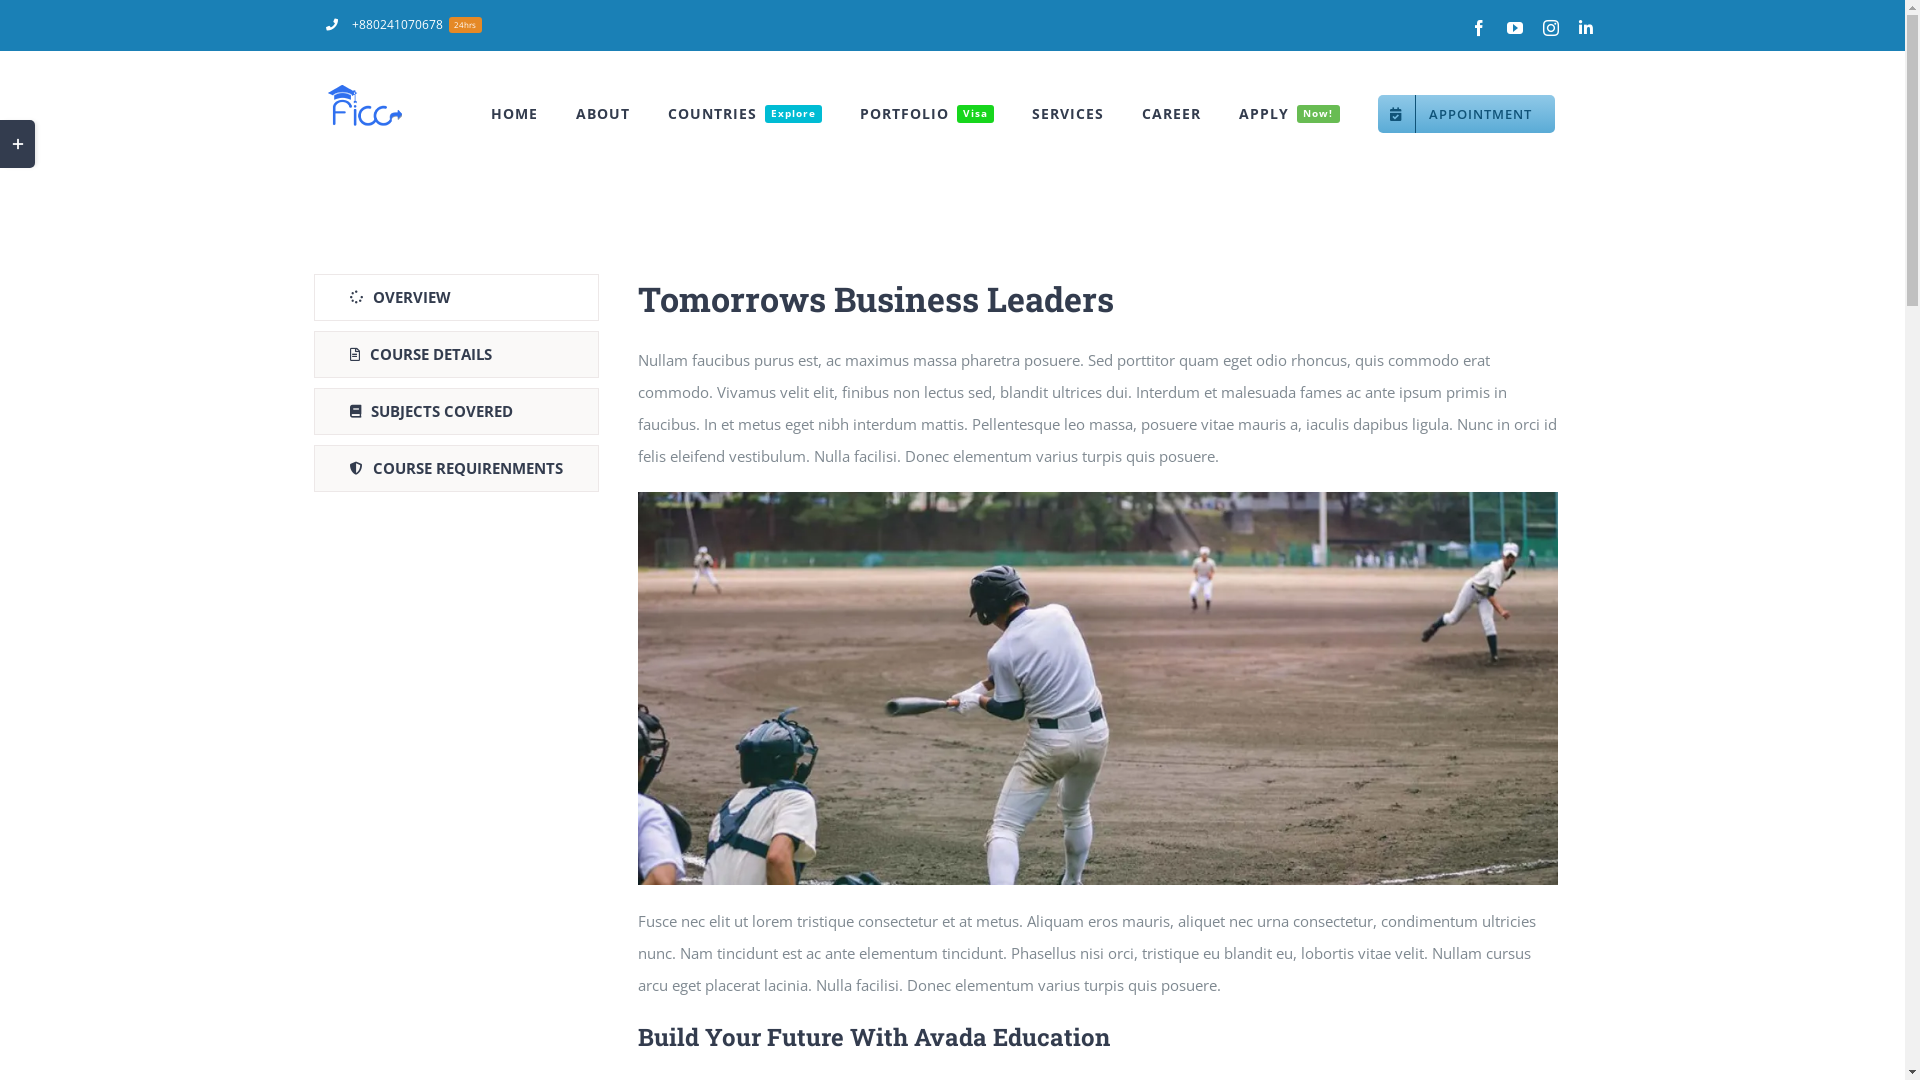  What do you see at coordinates (745, 114) in the screenshot?
I see `COUNTRIES
Explore` at bounding box center [745, 114].